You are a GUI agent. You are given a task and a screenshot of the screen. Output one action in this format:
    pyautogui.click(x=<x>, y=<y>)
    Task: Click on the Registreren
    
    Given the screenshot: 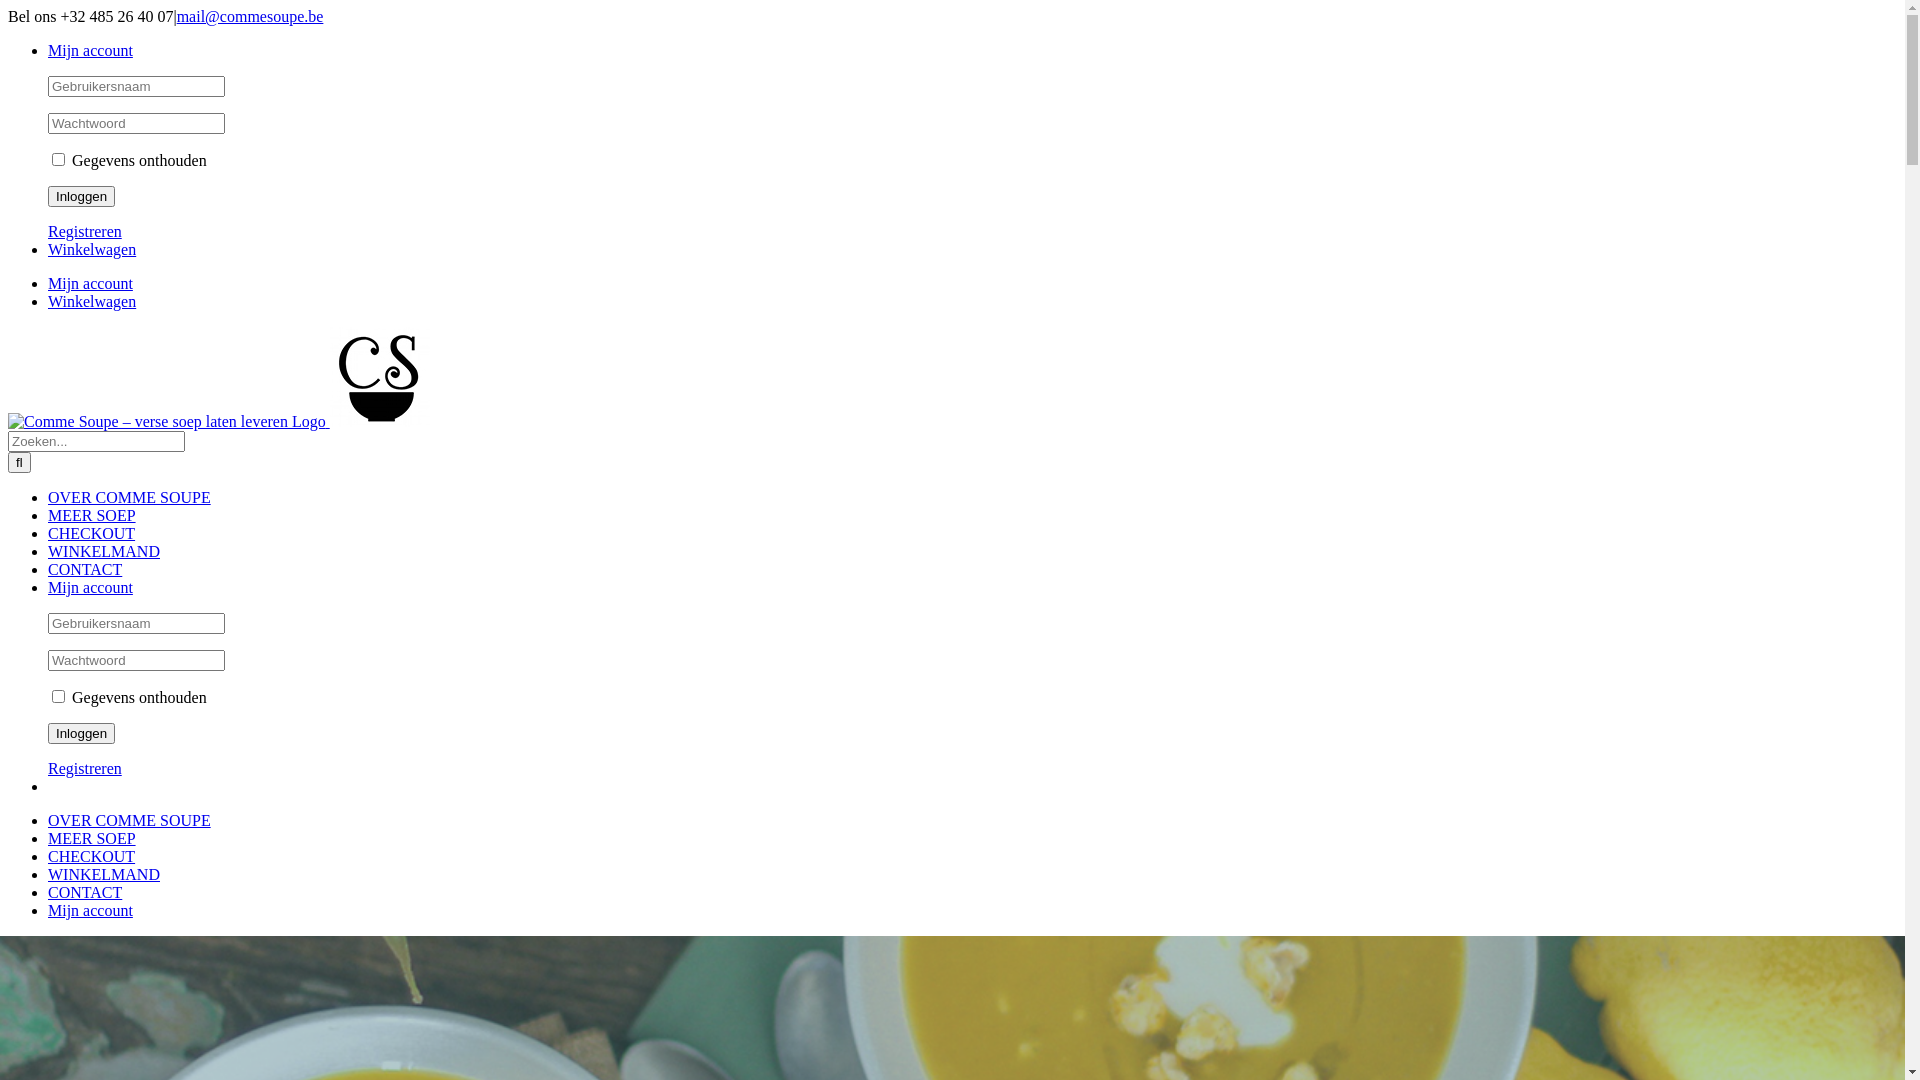 What is the action you would take?
    pyautogui.click(x=85, y=768)
    